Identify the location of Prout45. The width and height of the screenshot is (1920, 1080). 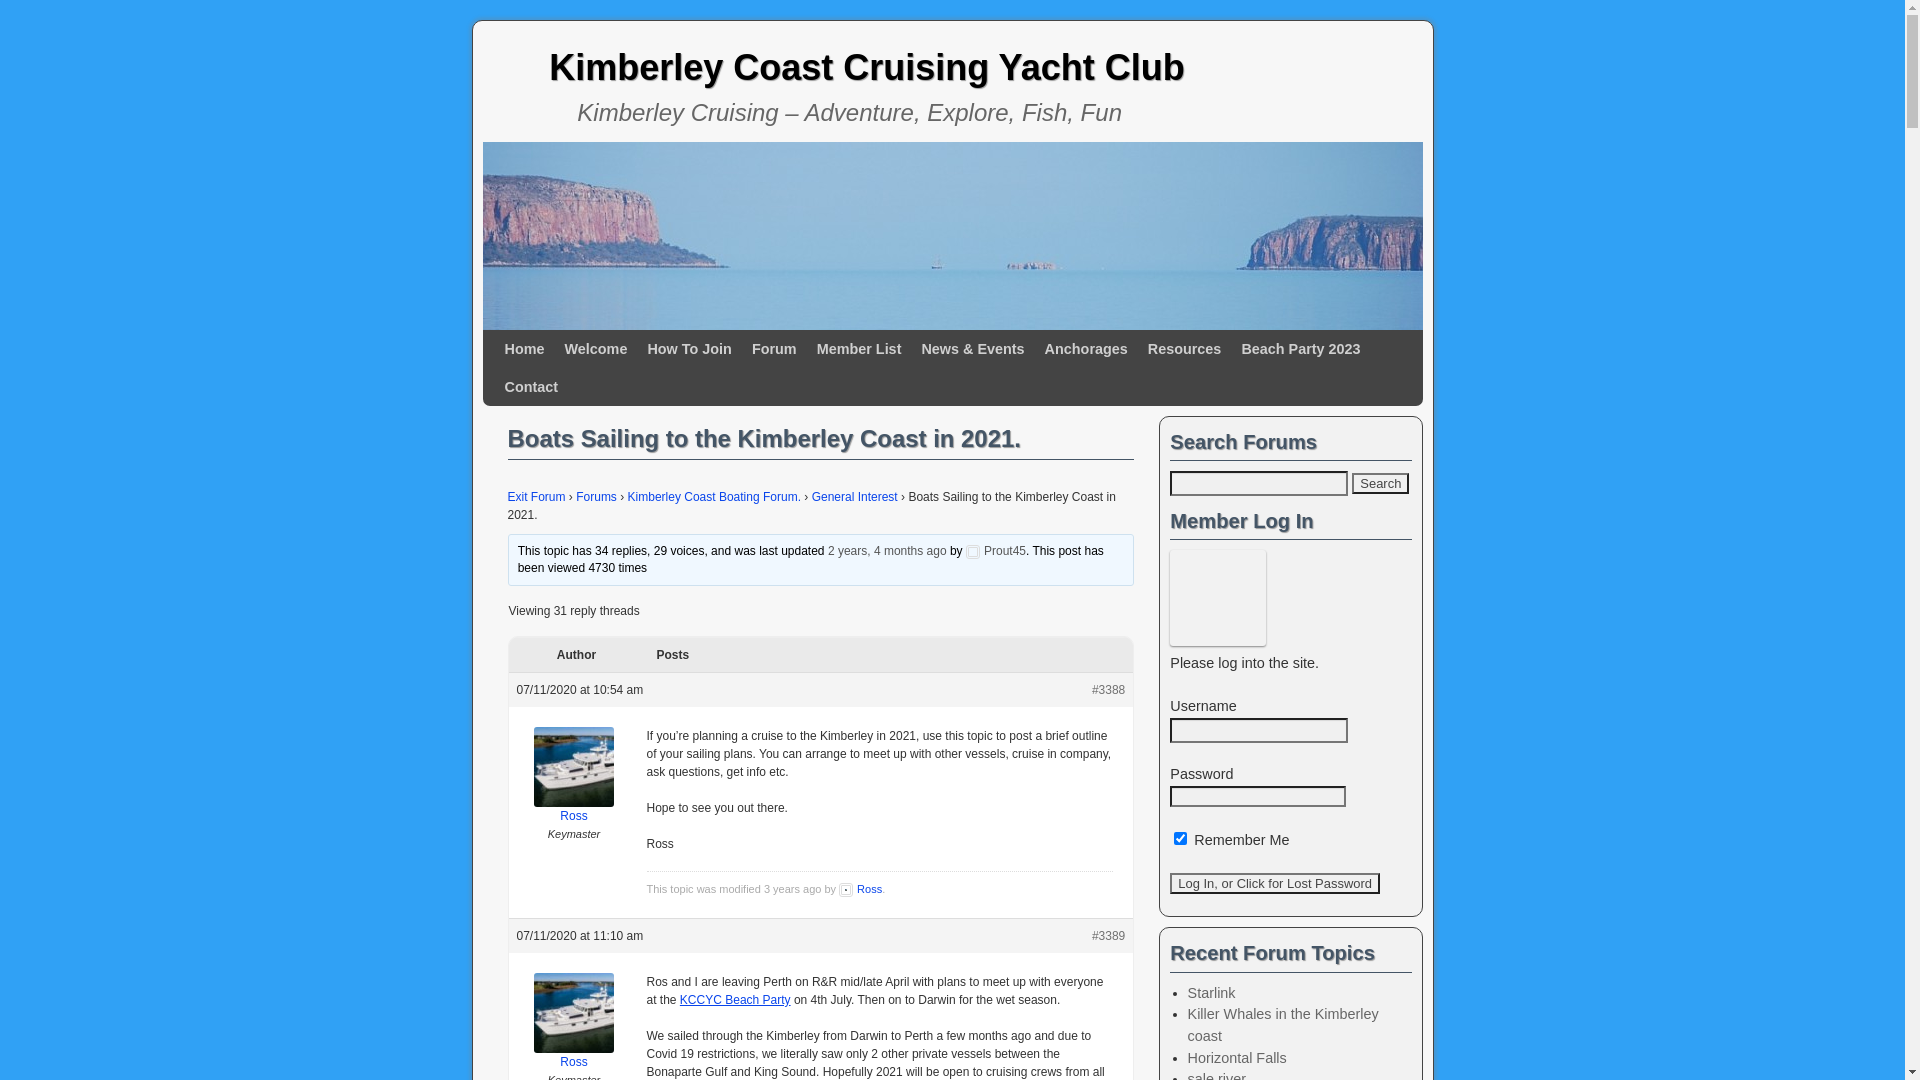
(996, 551).